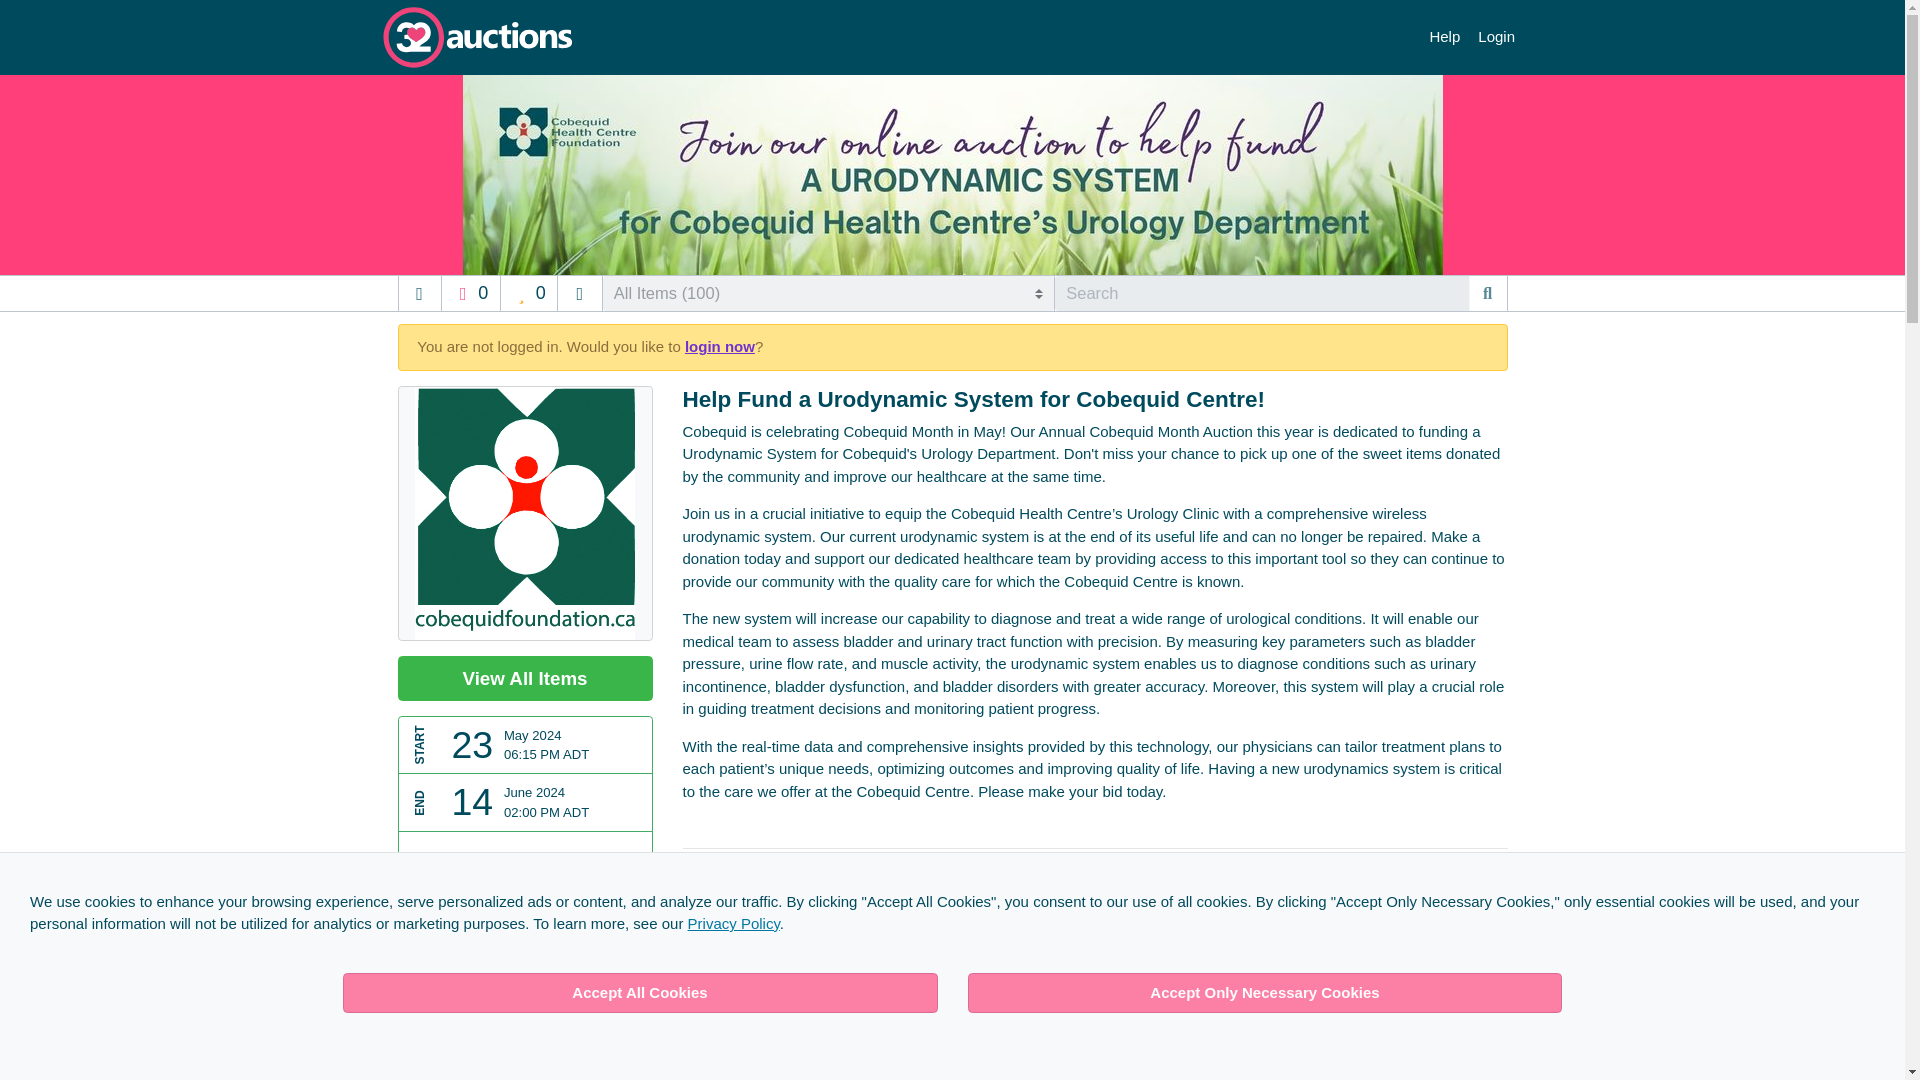  What do you see at coordinates (470, 294) in the screenshot?
I see `0` at bounding box center [470, 294].